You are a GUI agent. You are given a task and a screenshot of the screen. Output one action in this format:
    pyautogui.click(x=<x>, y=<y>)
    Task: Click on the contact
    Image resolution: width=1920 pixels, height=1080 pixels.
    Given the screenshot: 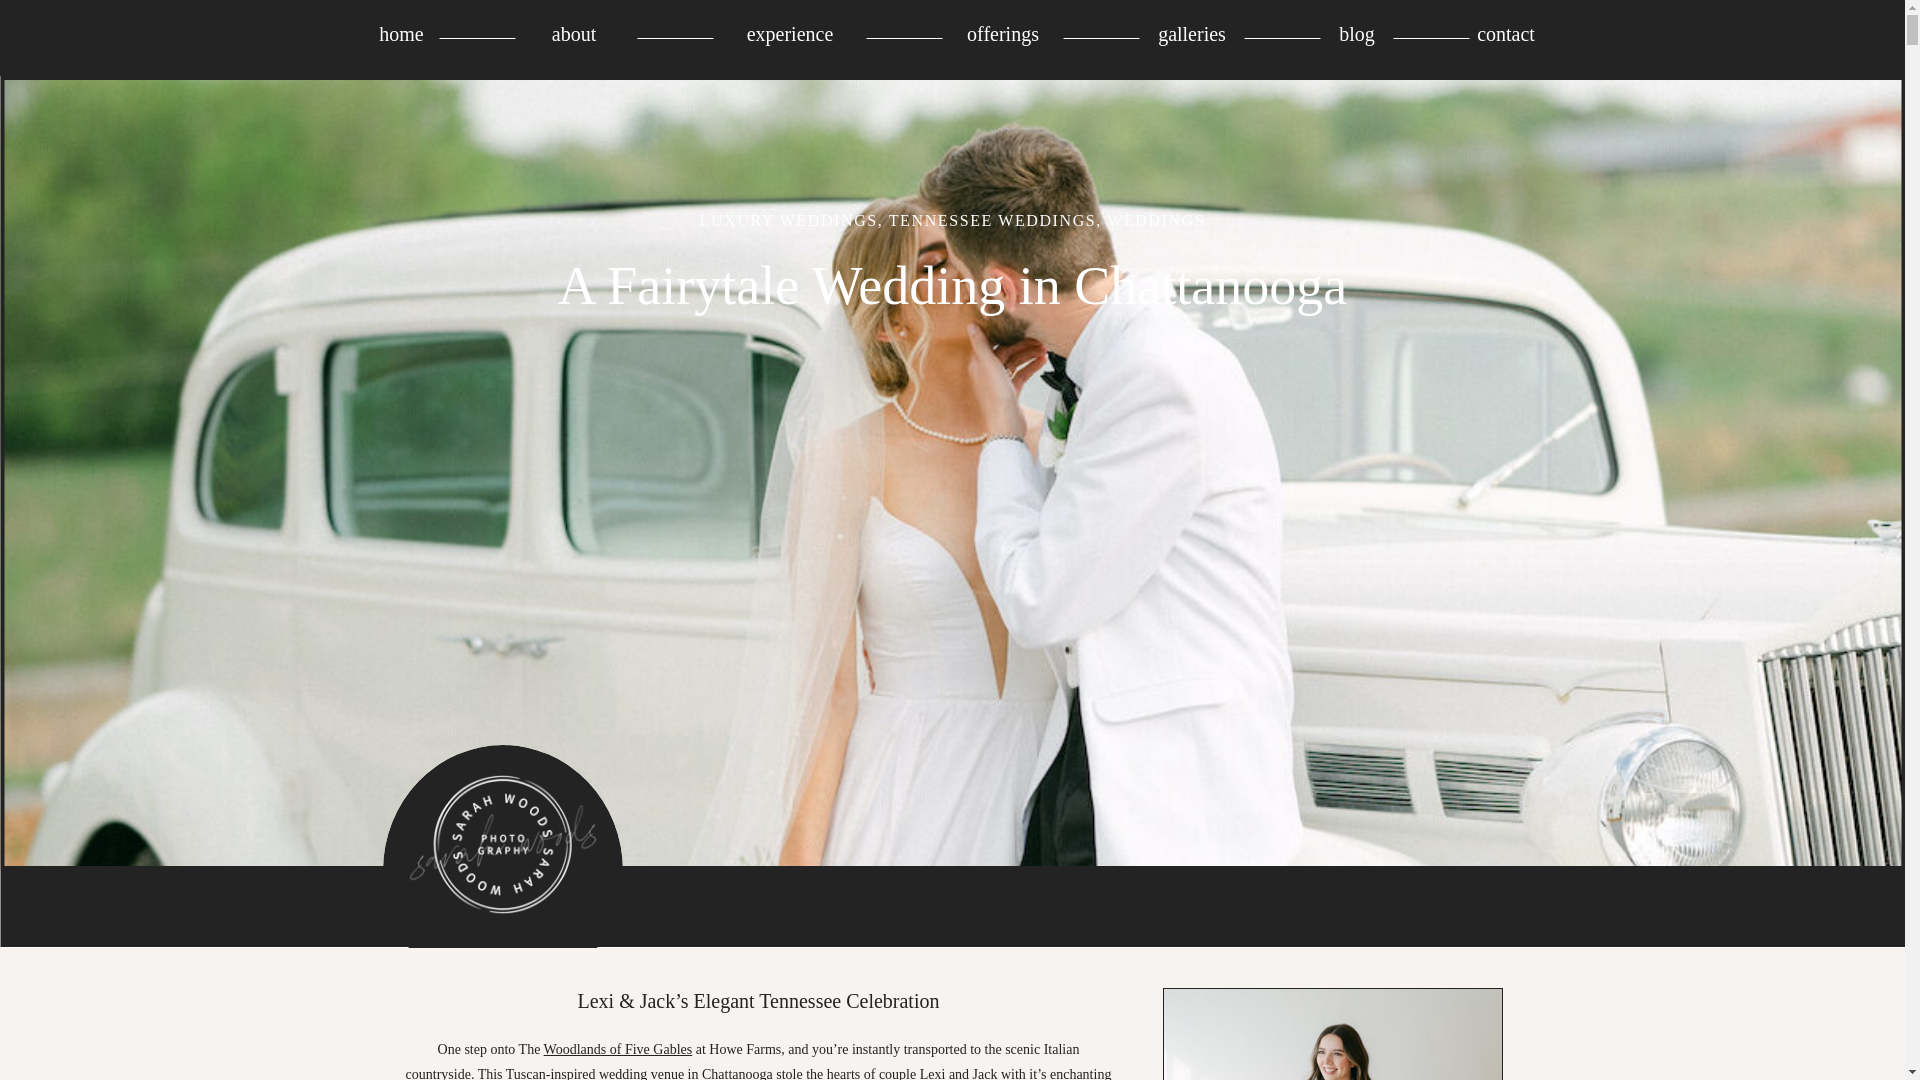 What is the action you would take?
    pyautogui.click(x=1506, y=34)
    